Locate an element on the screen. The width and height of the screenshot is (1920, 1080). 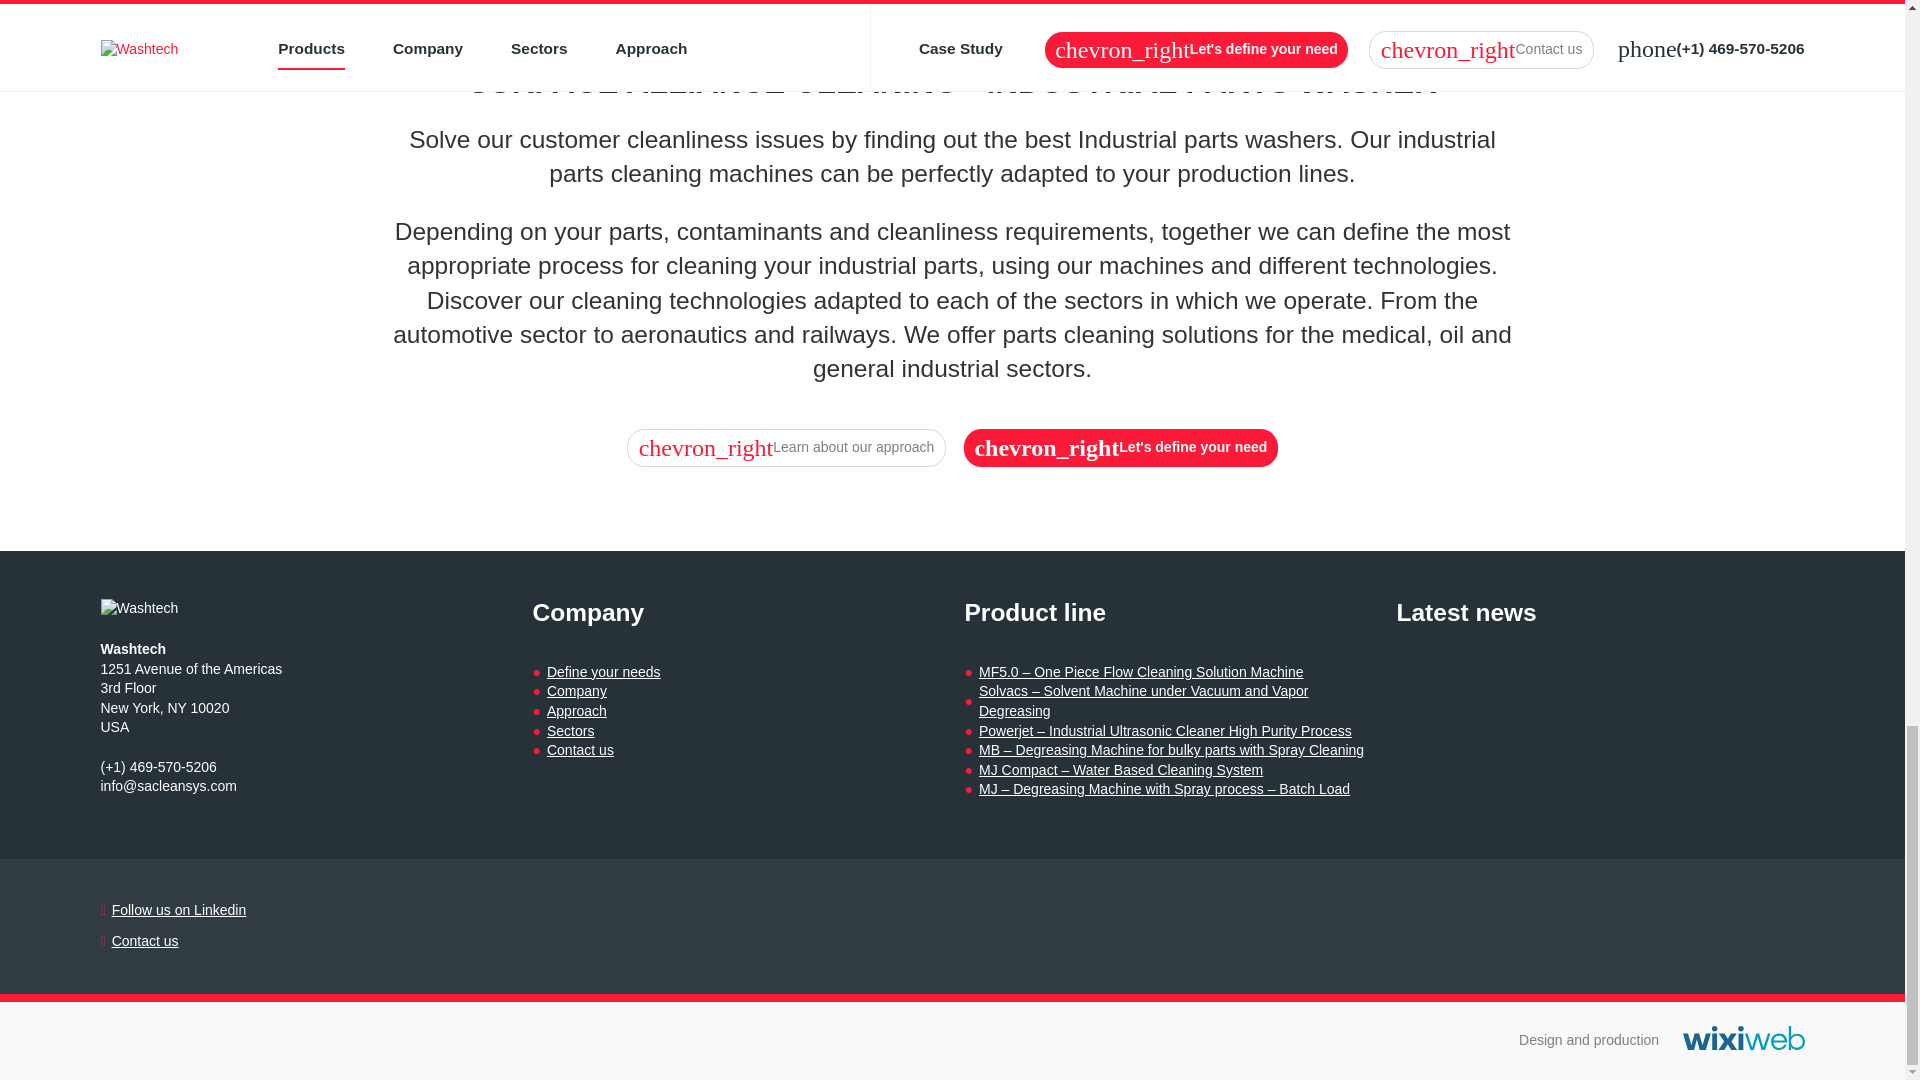
Contact us is located at coordinates (580, 750).